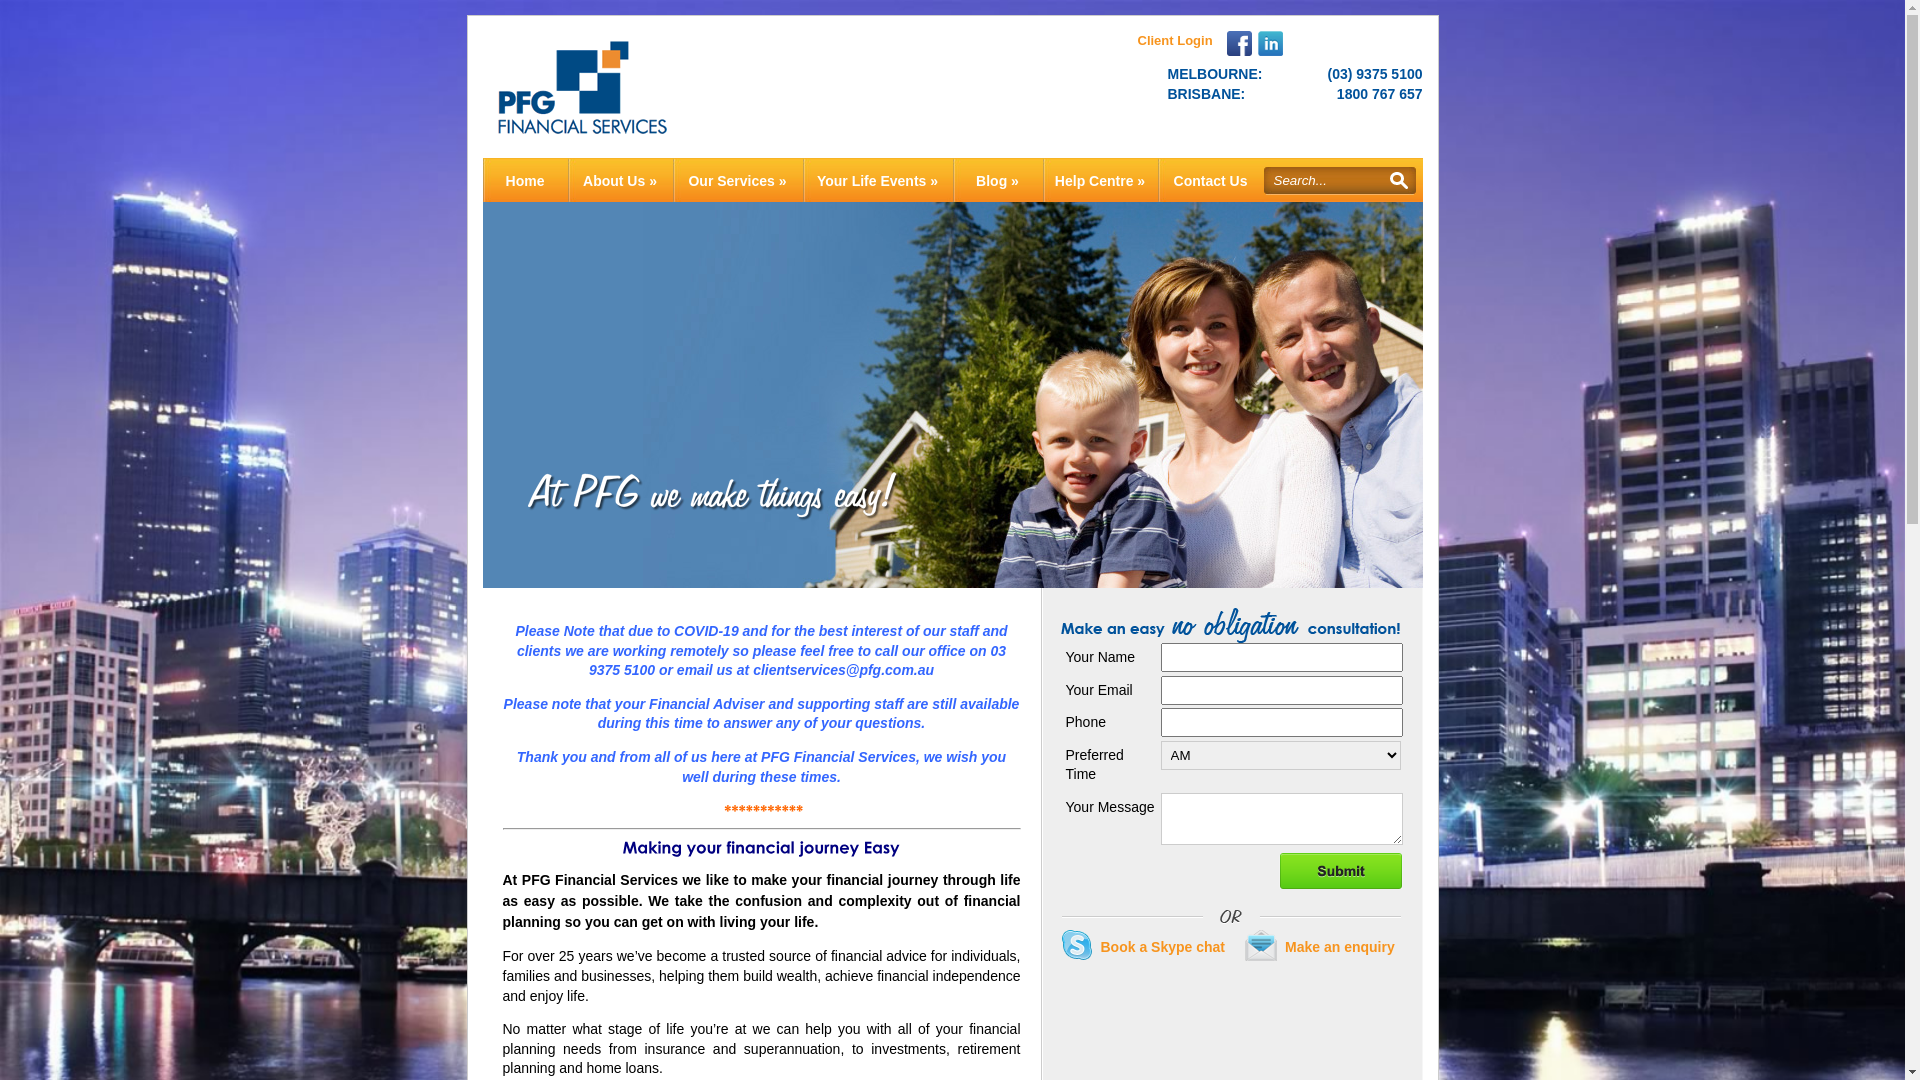 The height and width of the screenshot is (1080, 1920). What do you see at coordinates (1340, 871) in the screenshot?
I see `Send` at bounding box center [1340, 871].